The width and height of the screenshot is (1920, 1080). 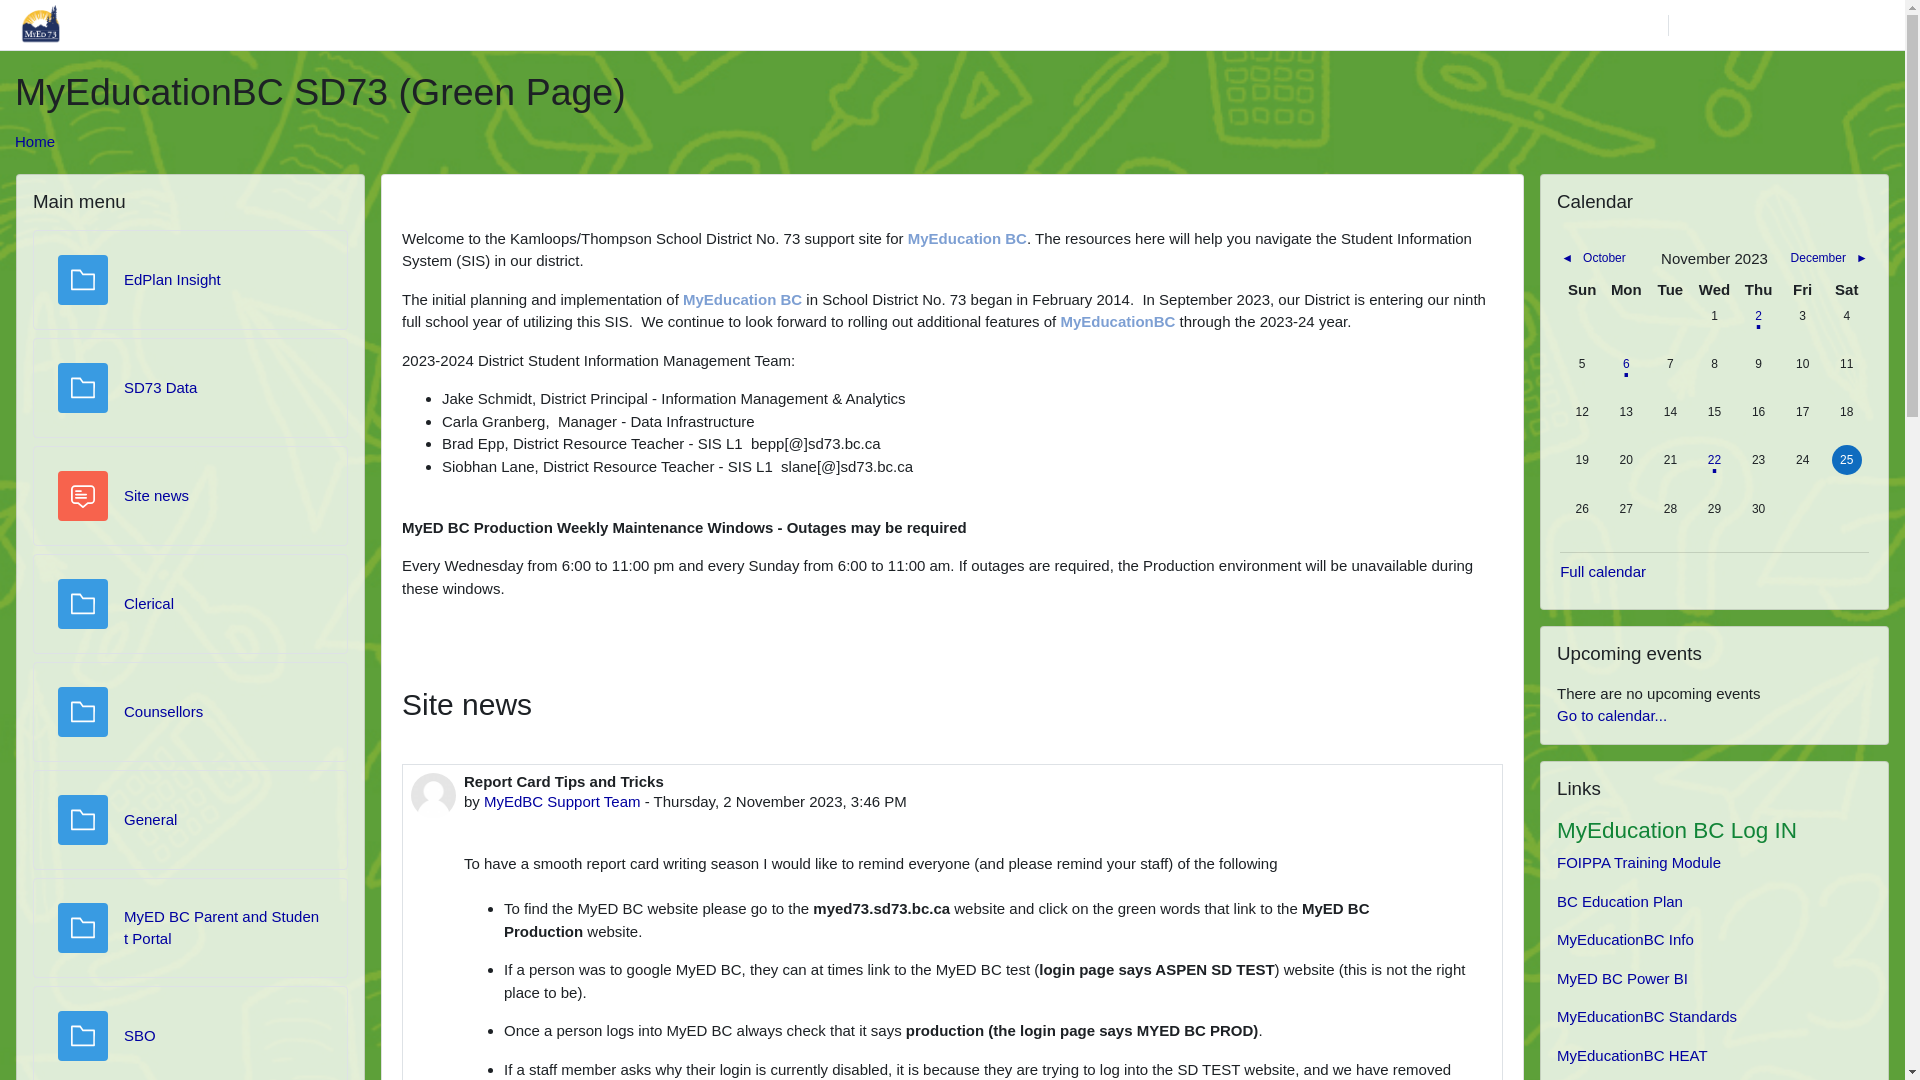 What do you see at coordinates (172, 280) in the screenshot?
I see `EdPlan Insight
Folder` at bounding box center [172, 280].